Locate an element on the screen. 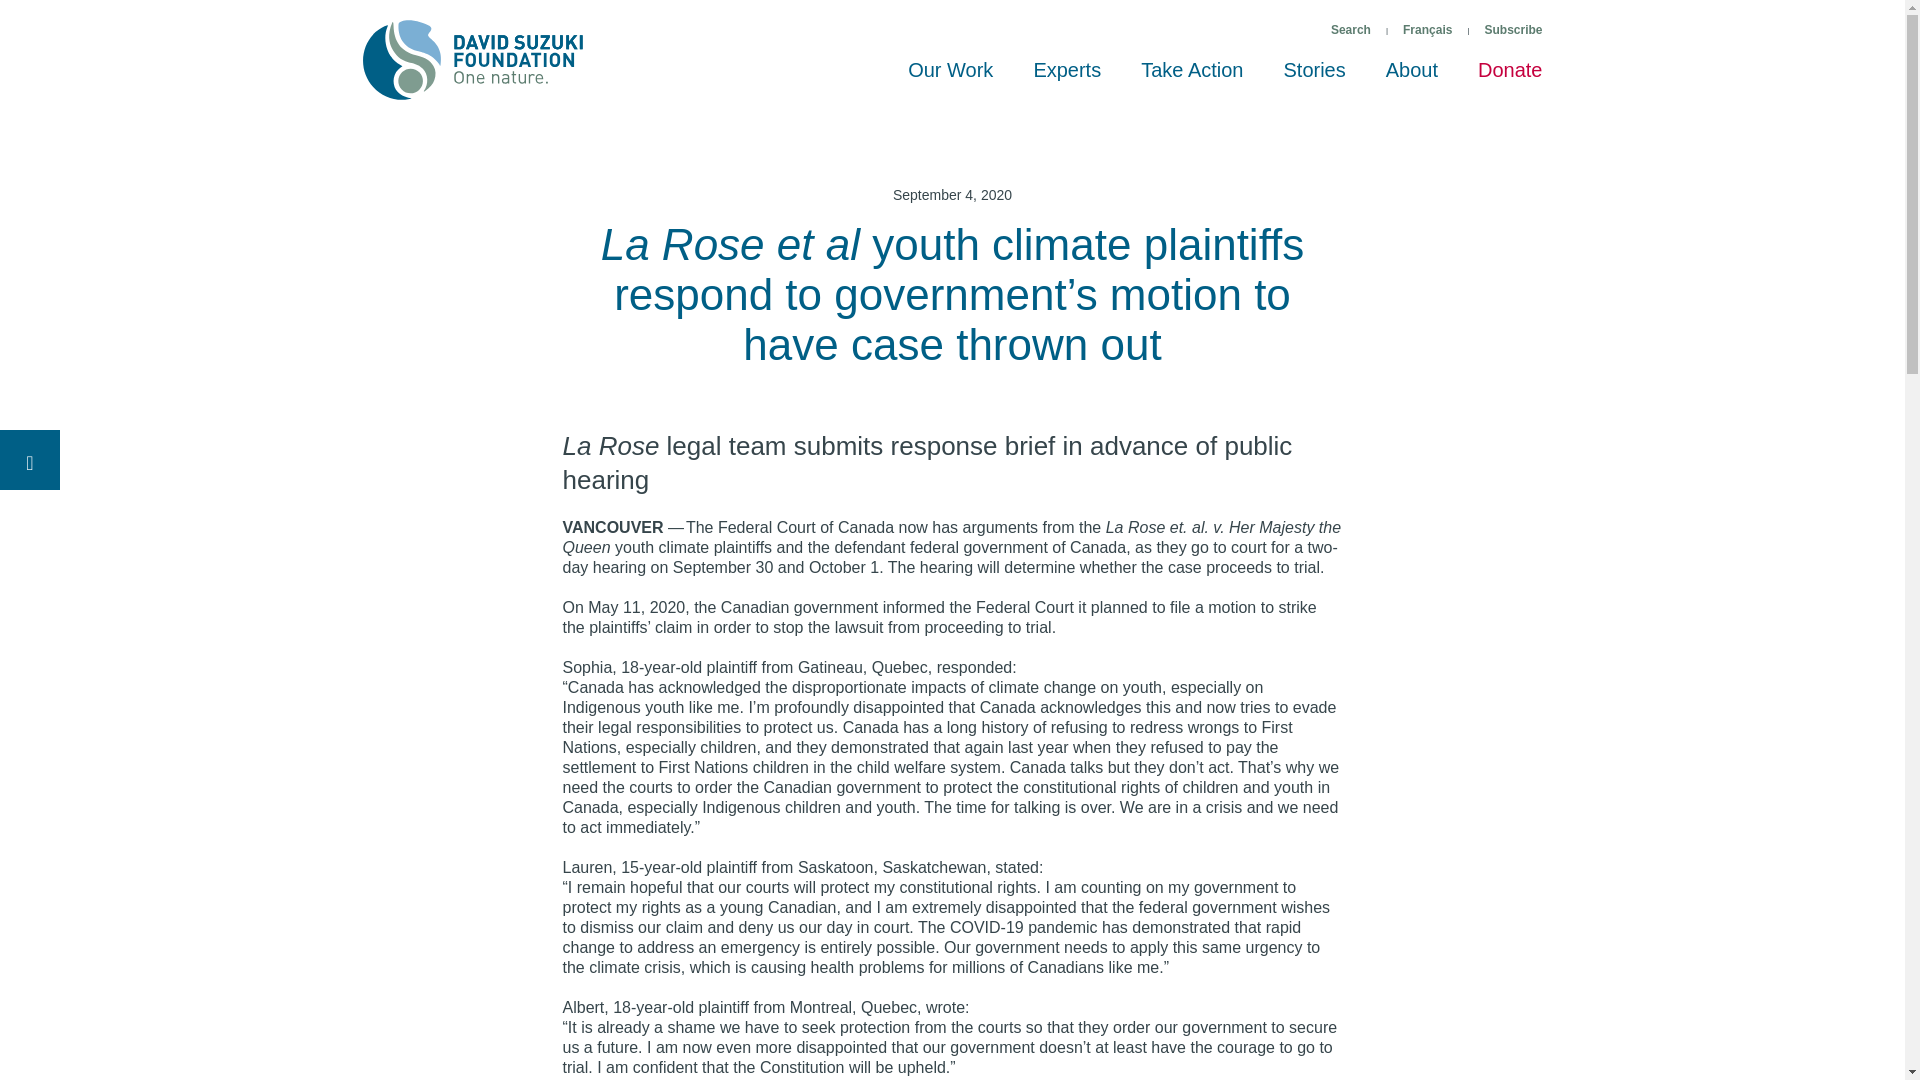 This screenshot has height=1080, width=1920. Our Work is located at coordinates (950, 79).